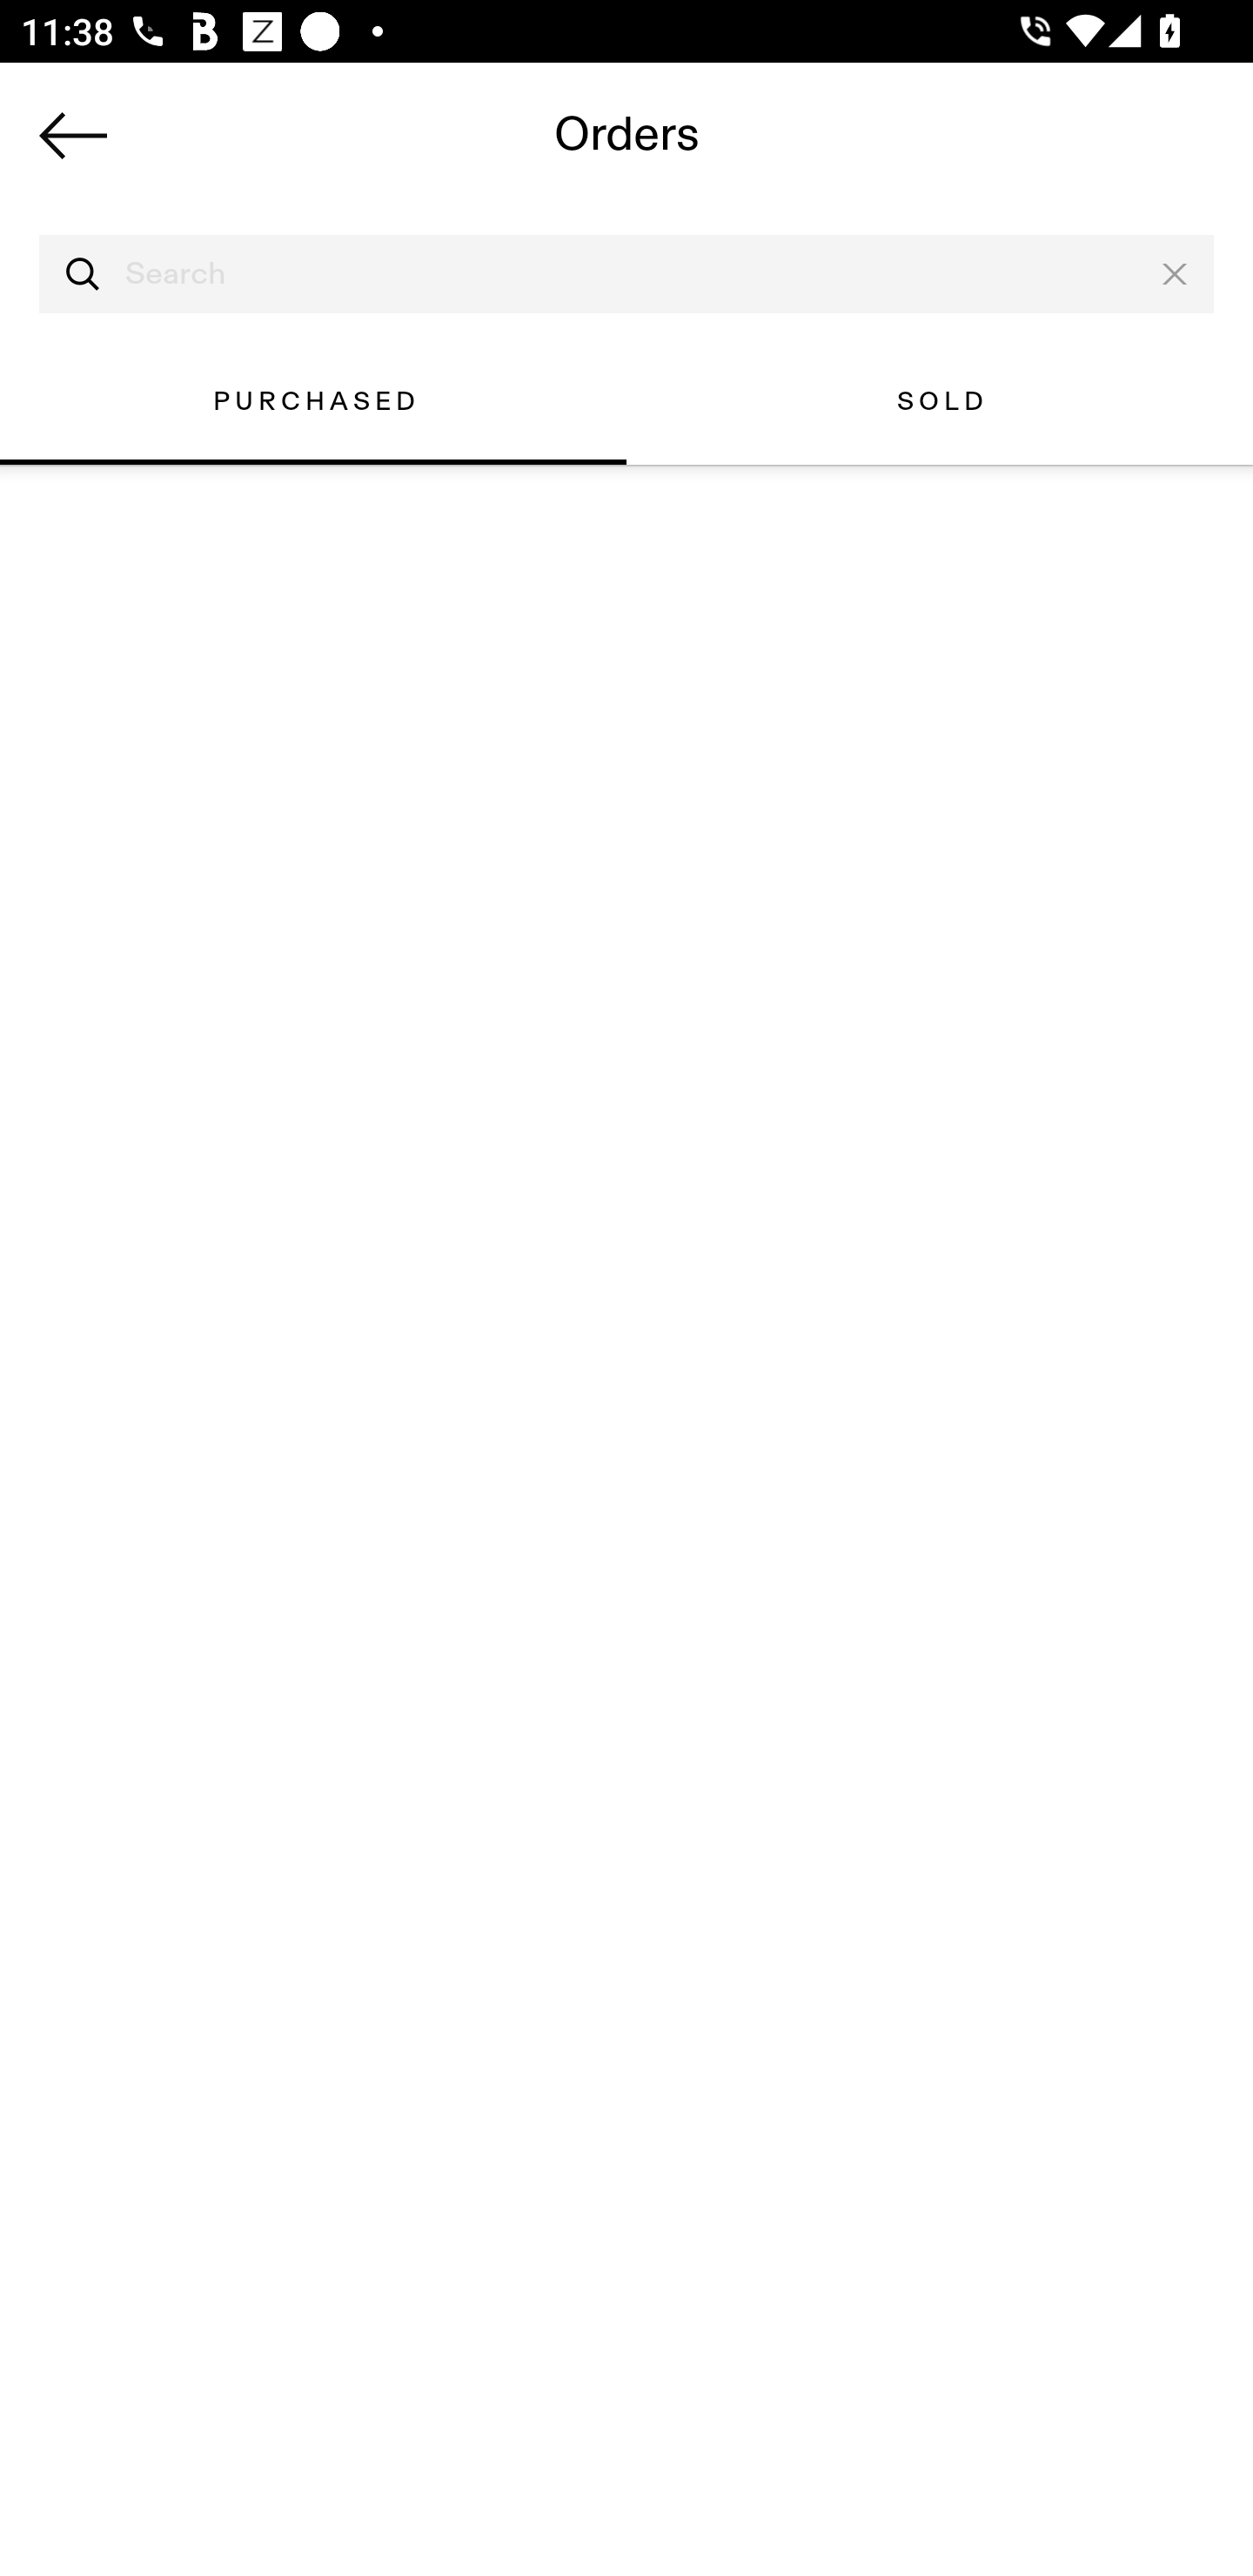 The width and height of the screenshot is (1253, 2576). What do you see at coordinates (626, 274) in the screenshot?
I see `Search` at bounding box center [626, 274].